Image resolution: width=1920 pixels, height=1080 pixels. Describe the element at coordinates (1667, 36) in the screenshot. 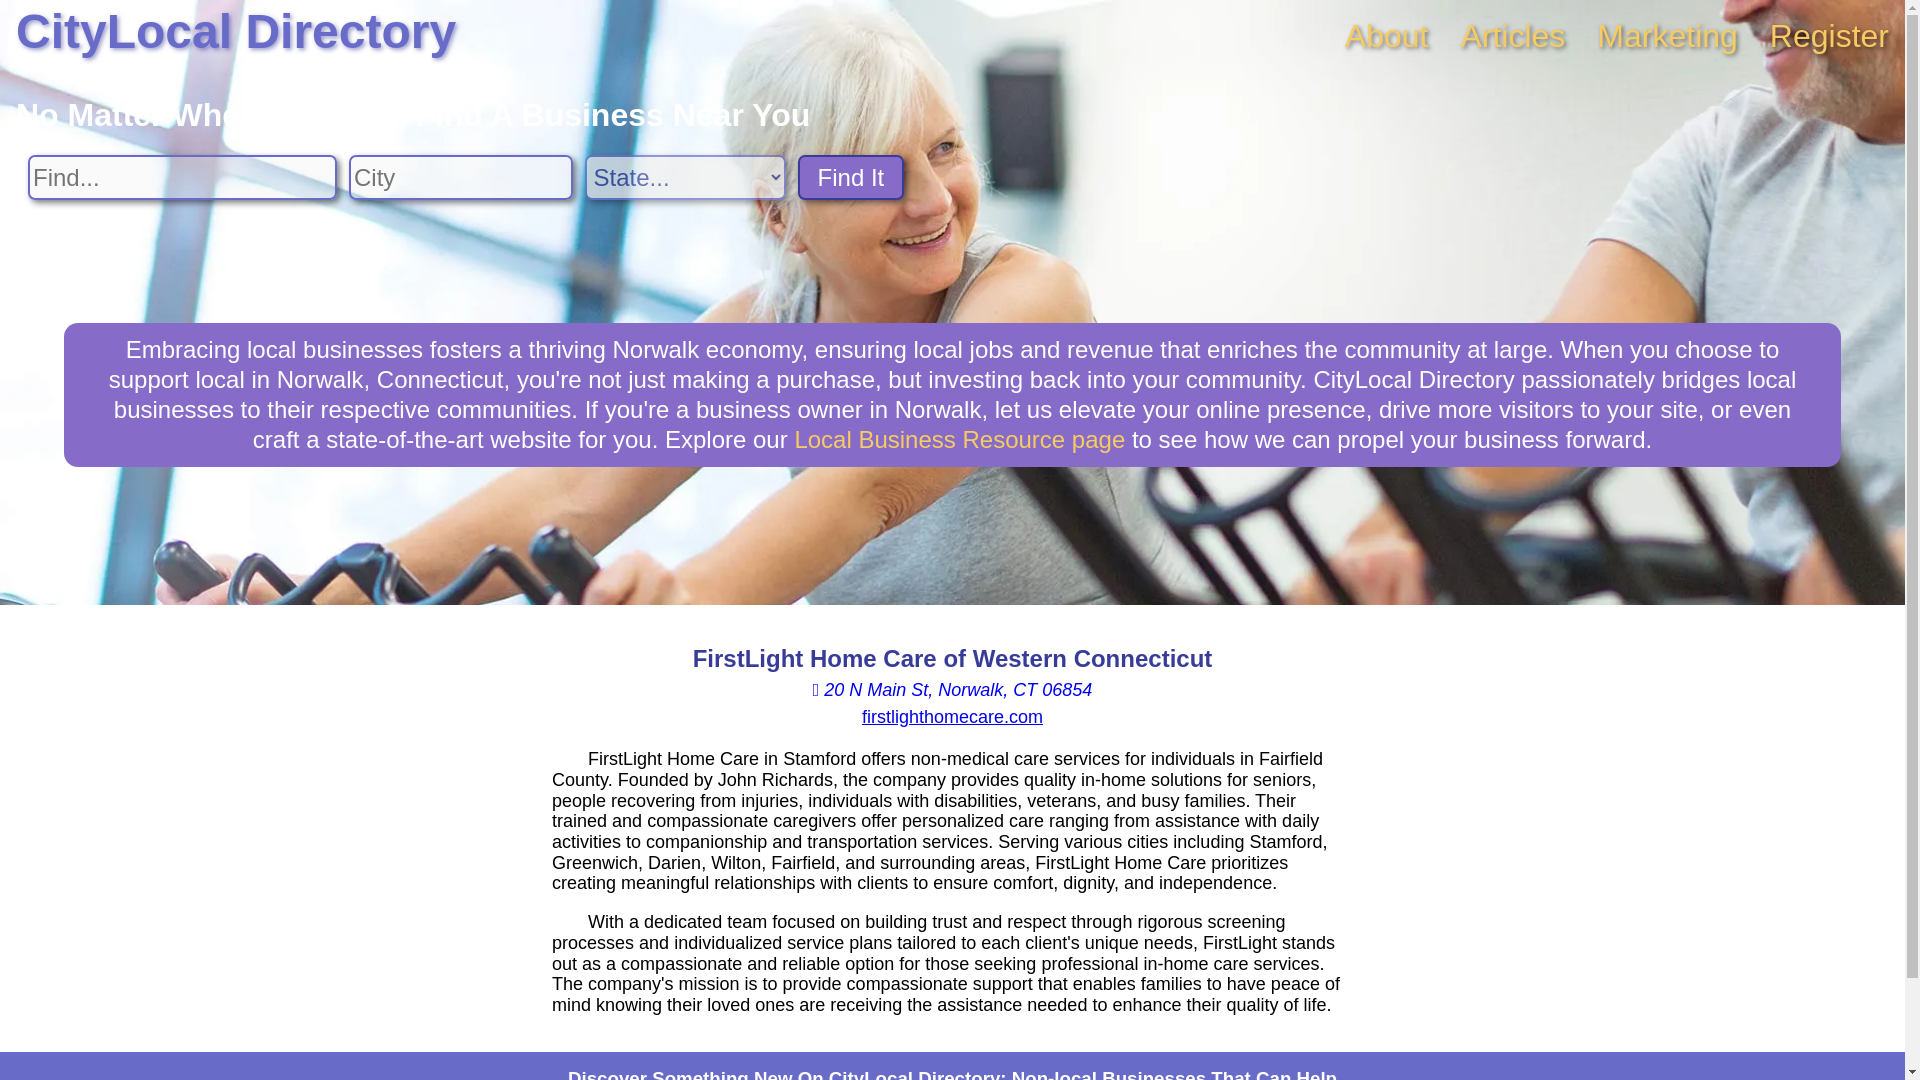

I see `Marketing` at that location.